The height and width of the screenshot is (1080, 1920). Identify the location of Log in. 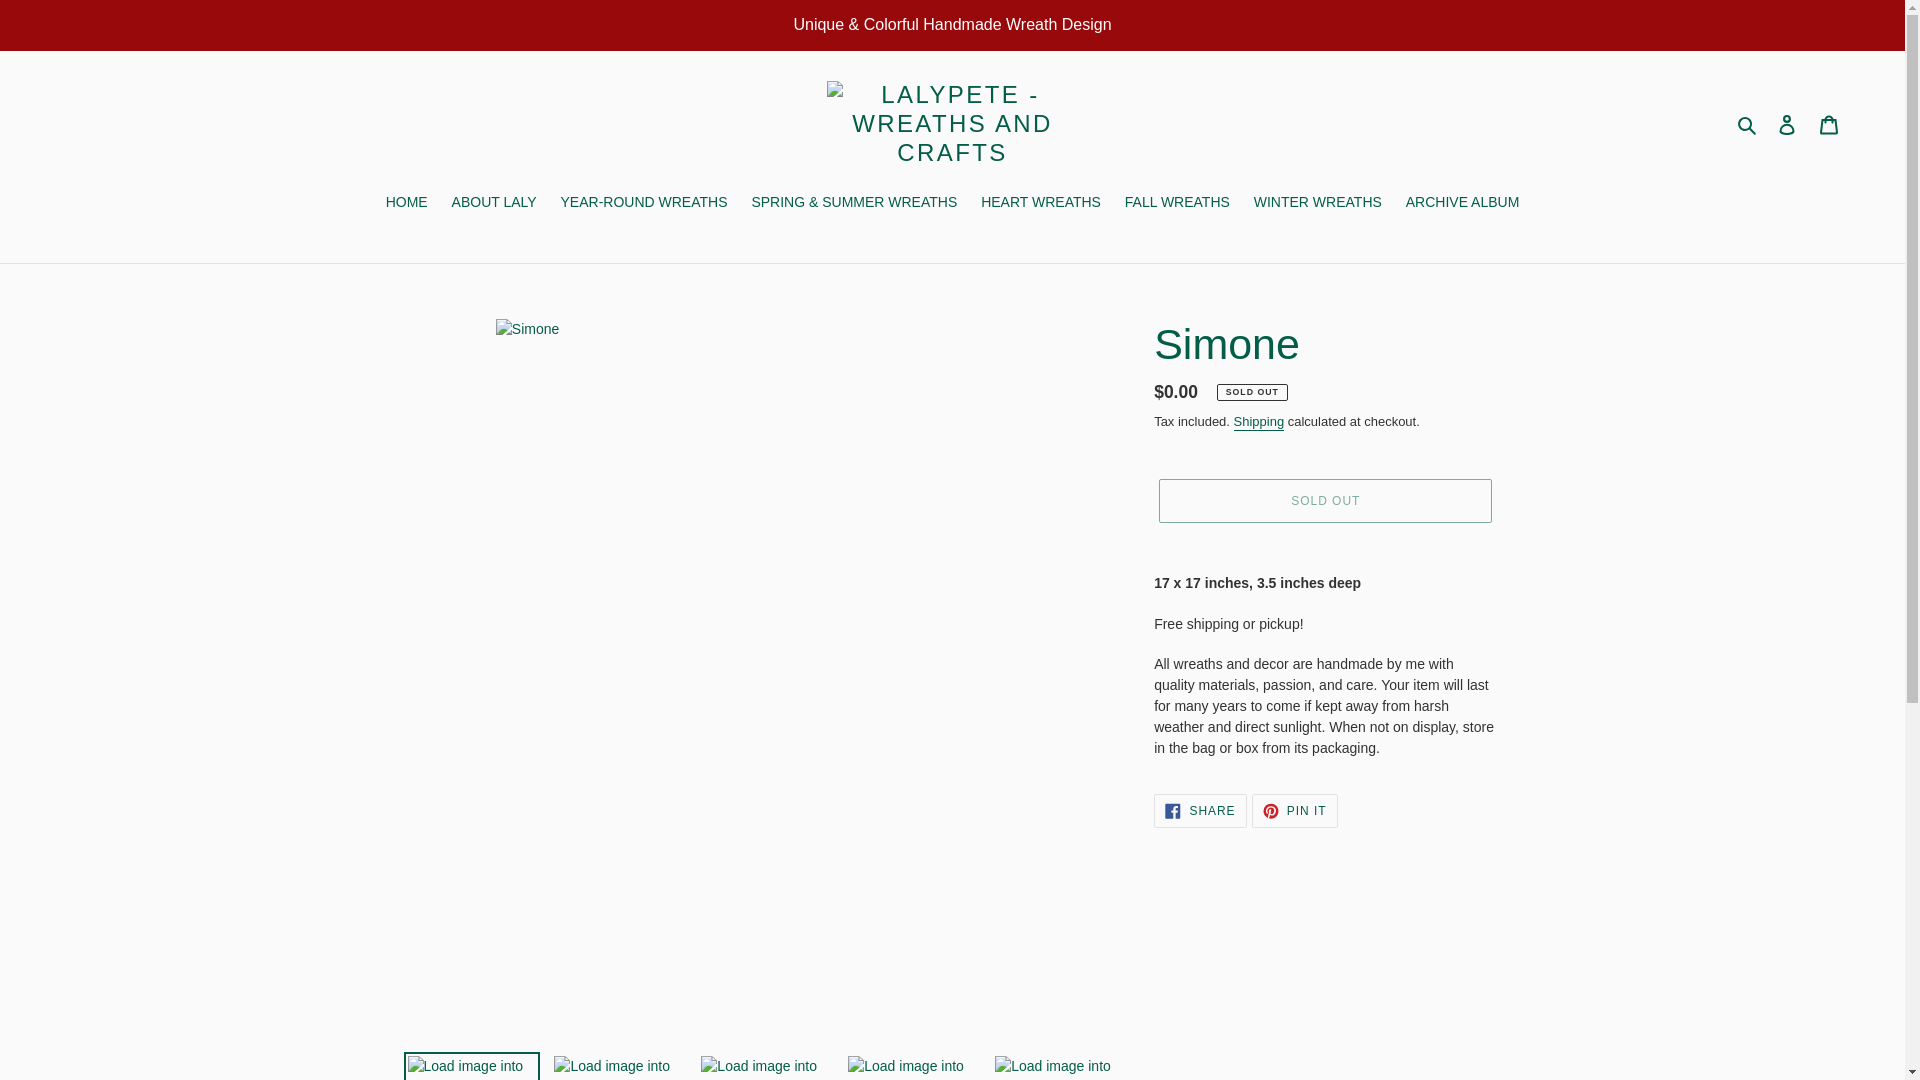
(1787, 124).